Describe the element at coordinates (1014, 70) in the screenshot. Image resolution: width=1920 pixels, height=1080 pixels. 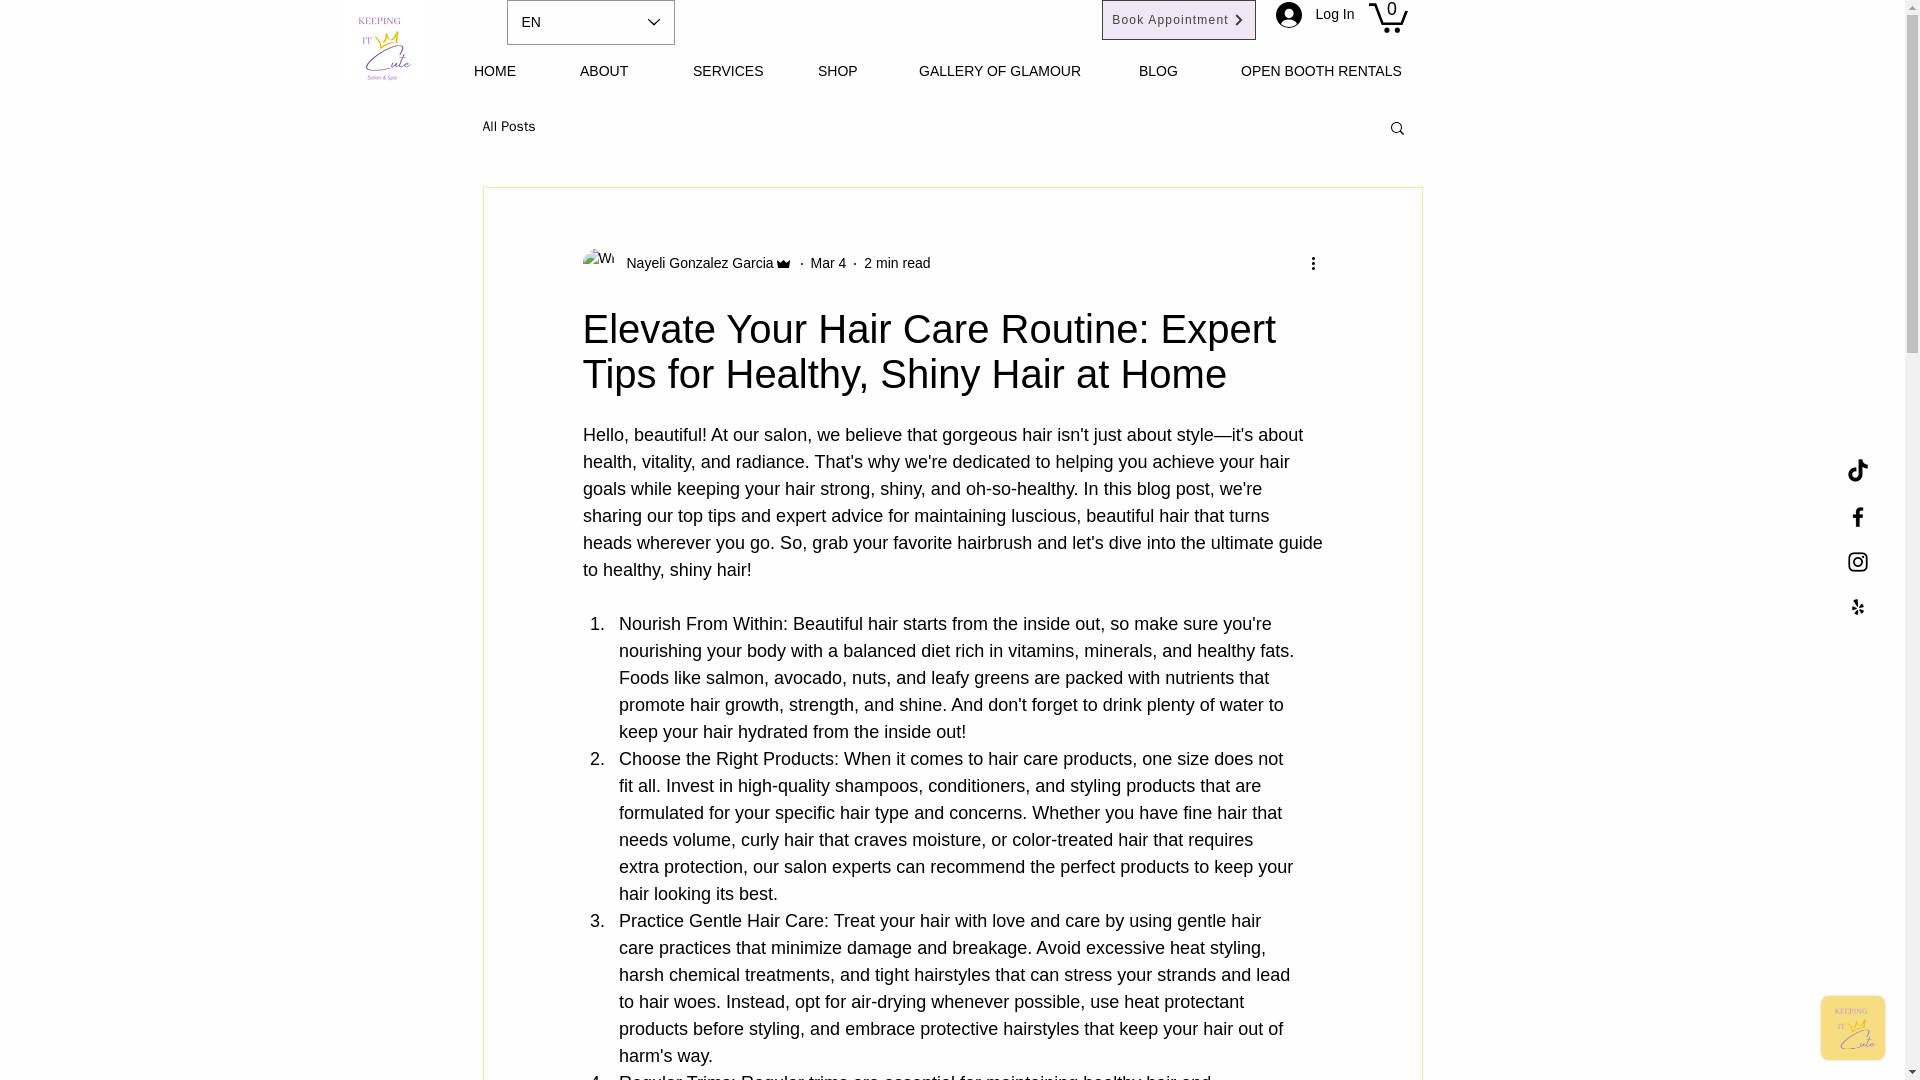
I see `GALLERY OF GLAMOUR` at that location.